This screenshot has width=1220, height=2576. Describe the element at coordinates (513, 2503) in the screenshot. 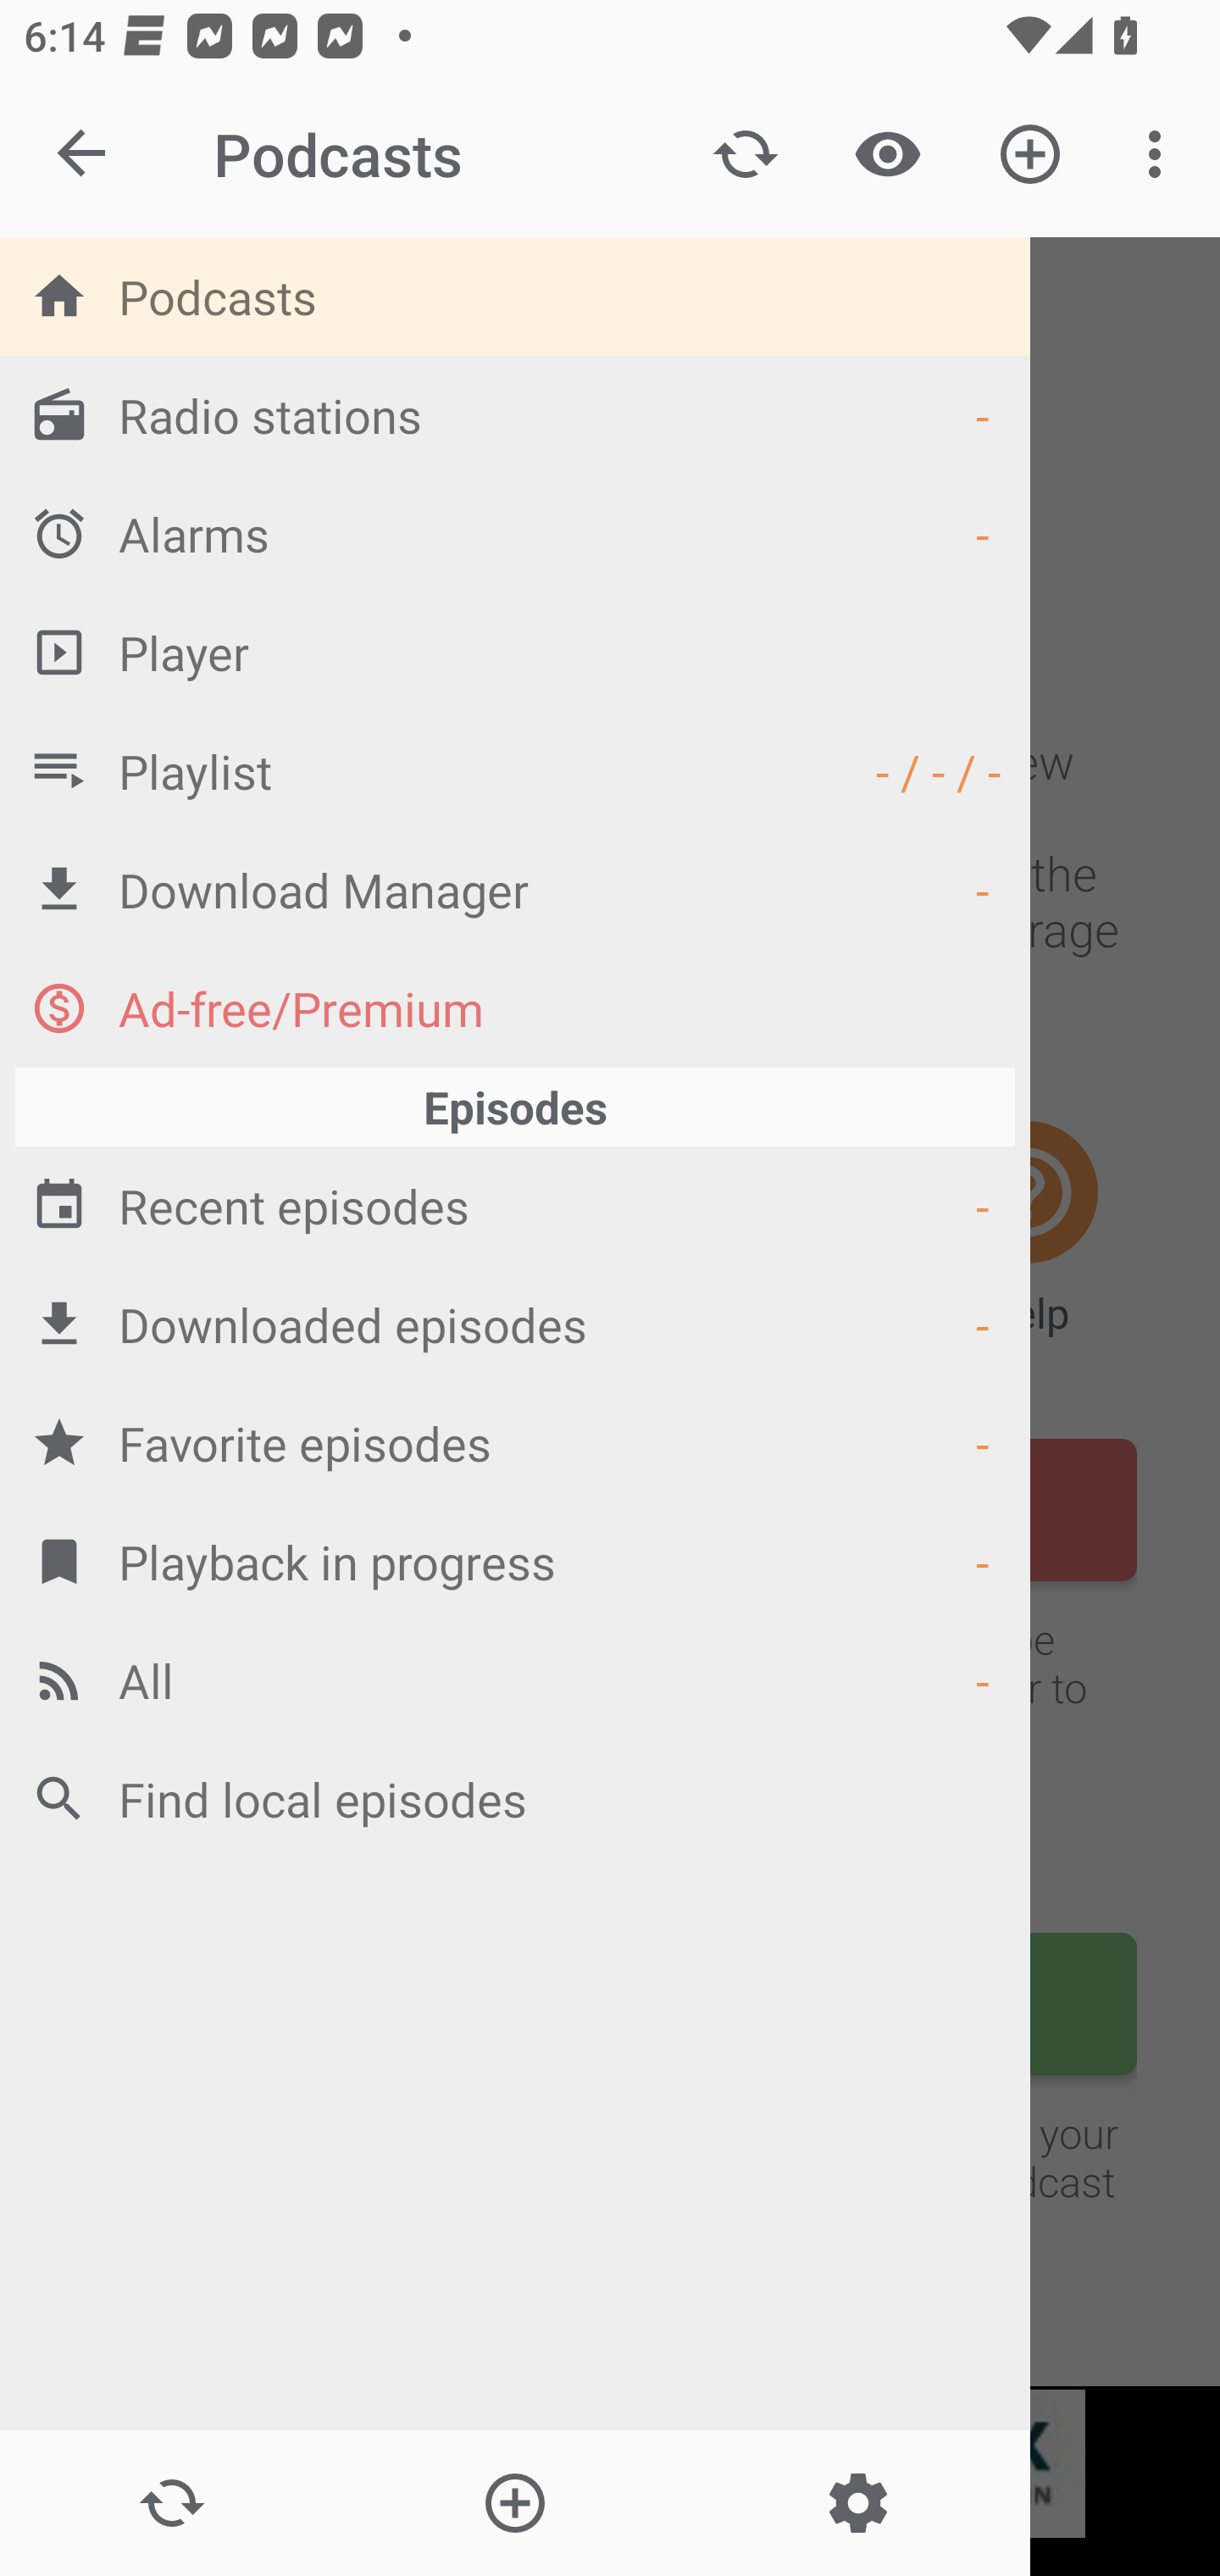

I see `Add new Podcast` at that location.